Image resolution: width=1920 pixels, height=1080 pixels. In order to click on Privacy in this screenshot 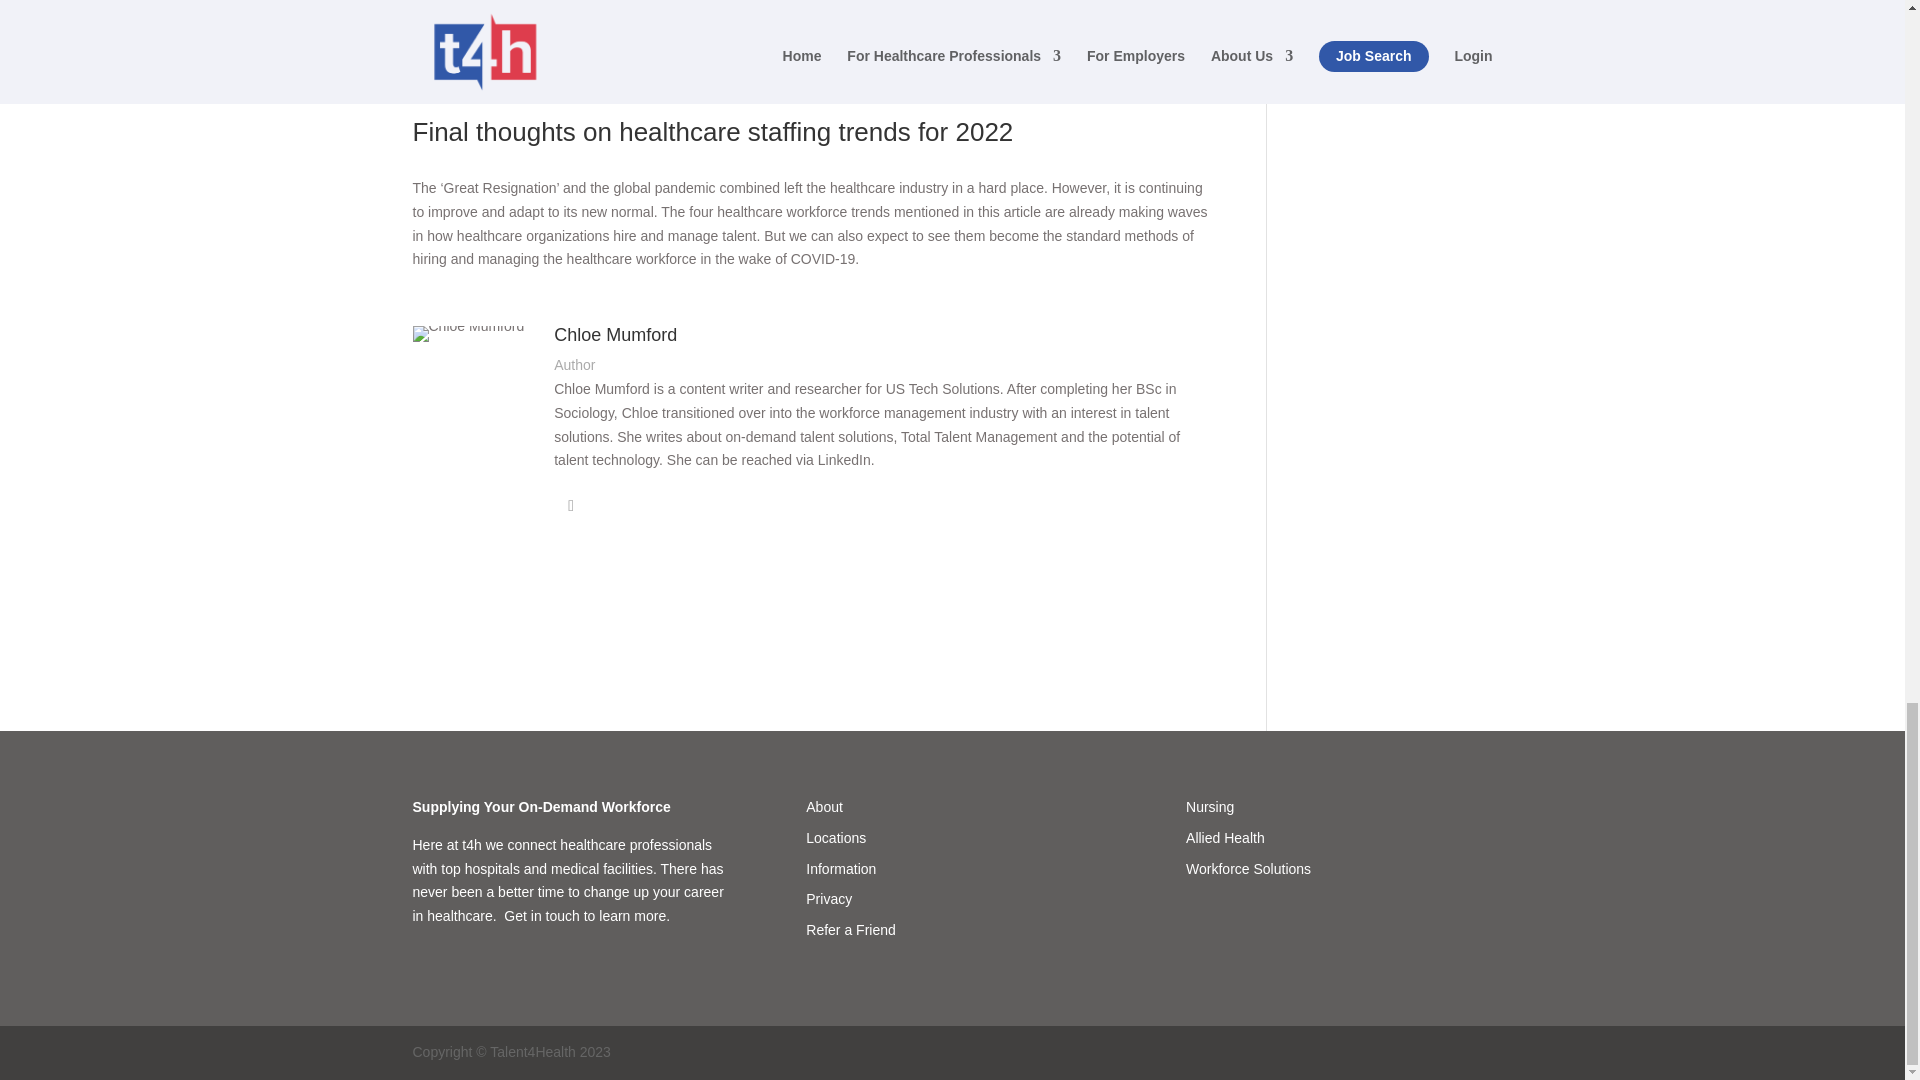, I will do `click(829, 899)`.